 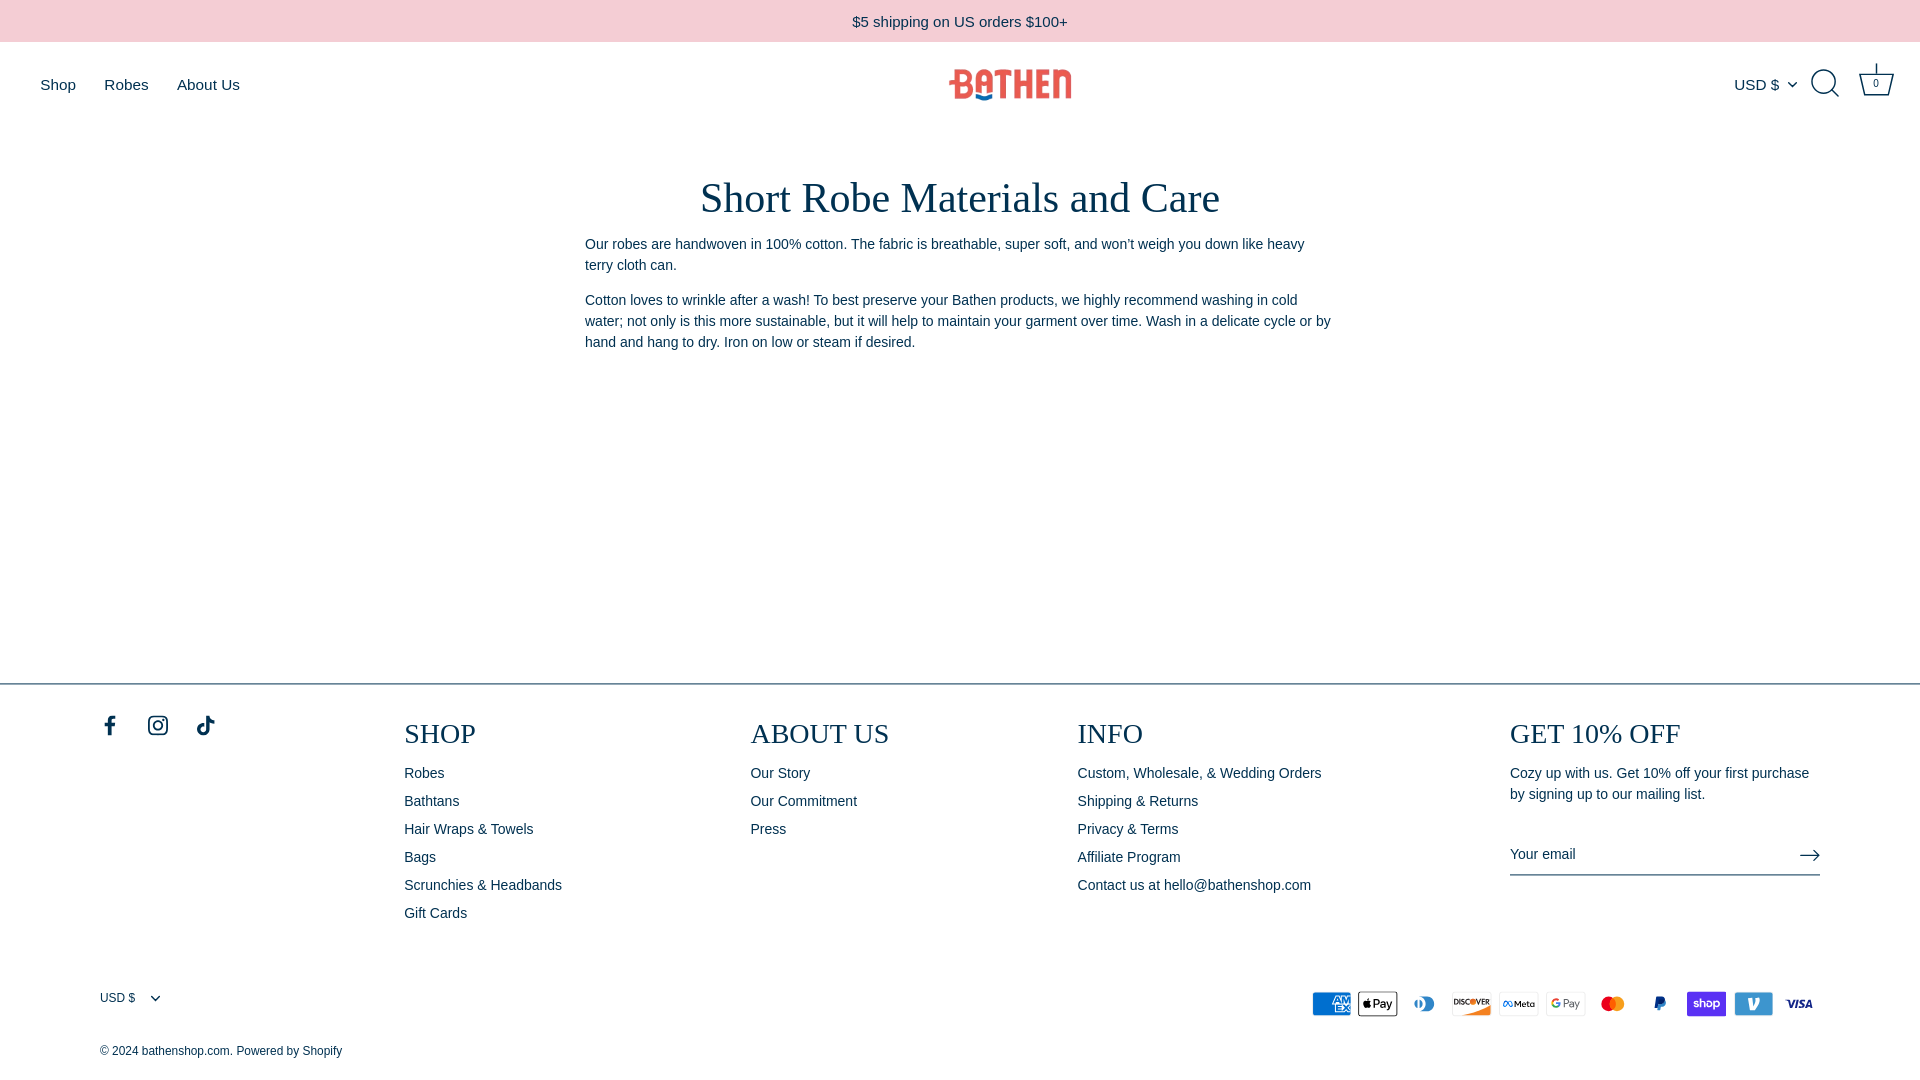 What do you see at coordinates (1810, 854) in the screenshot?
I see `RIGHT ARROW LONG` at bounding box center [1810, 854].